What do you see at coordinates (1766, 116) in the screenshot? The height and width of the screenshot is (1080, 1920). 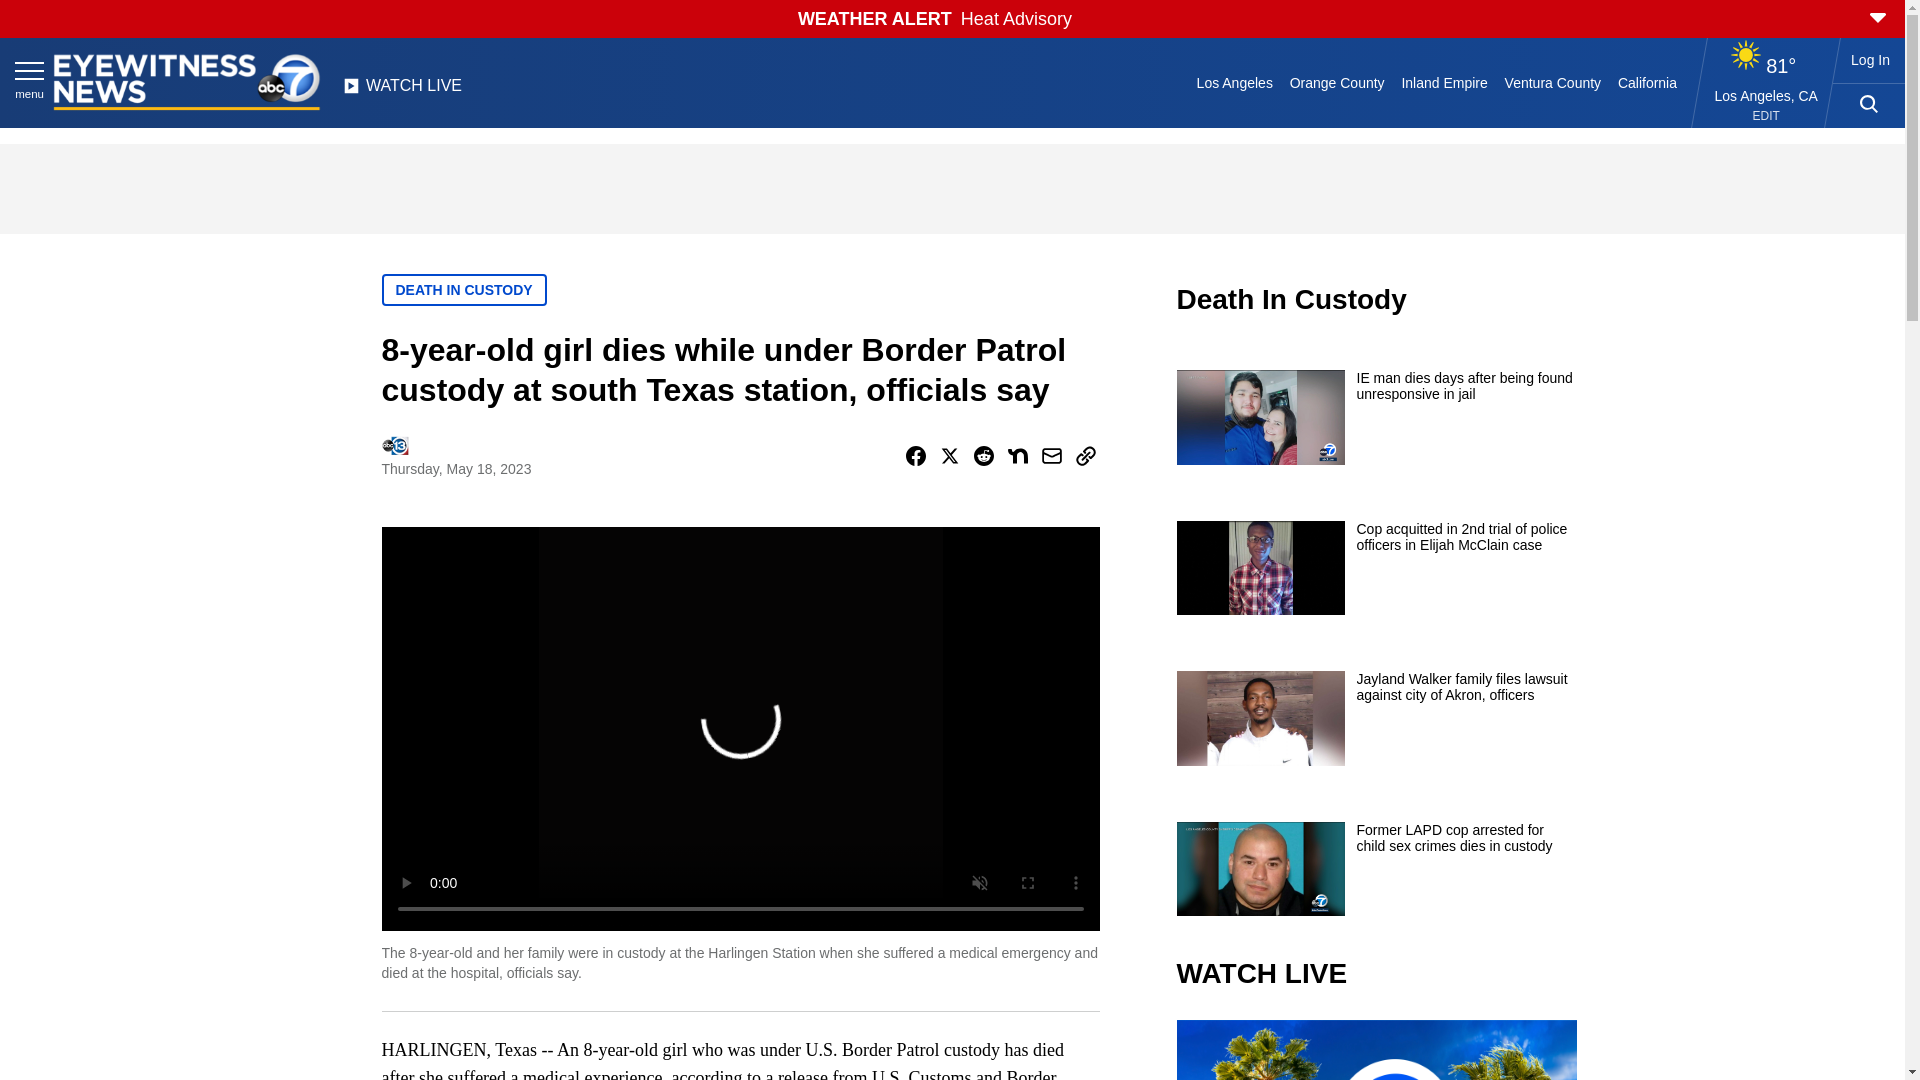 I see `EDIT` at bounding box center [1766, 116].